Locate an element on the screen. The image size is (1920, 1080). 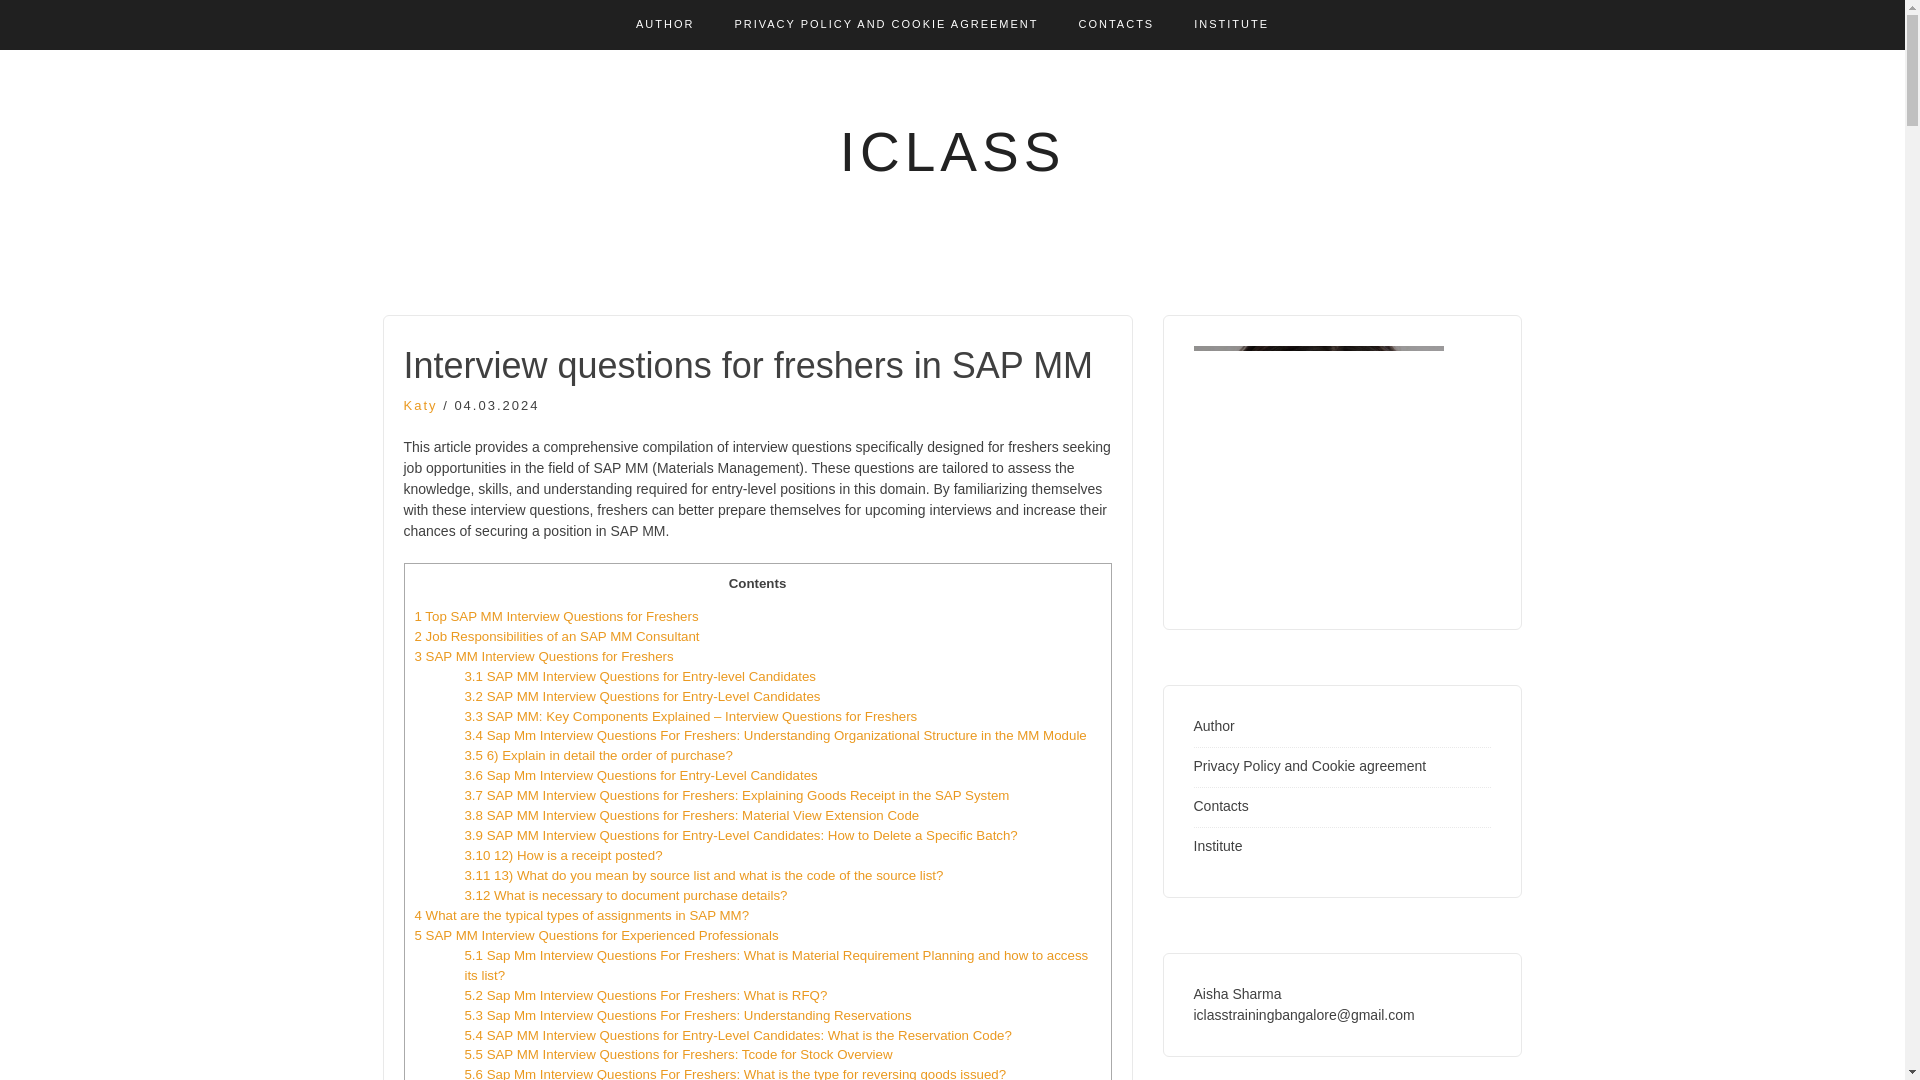
ICLASS is located at coordinates (952, 151).